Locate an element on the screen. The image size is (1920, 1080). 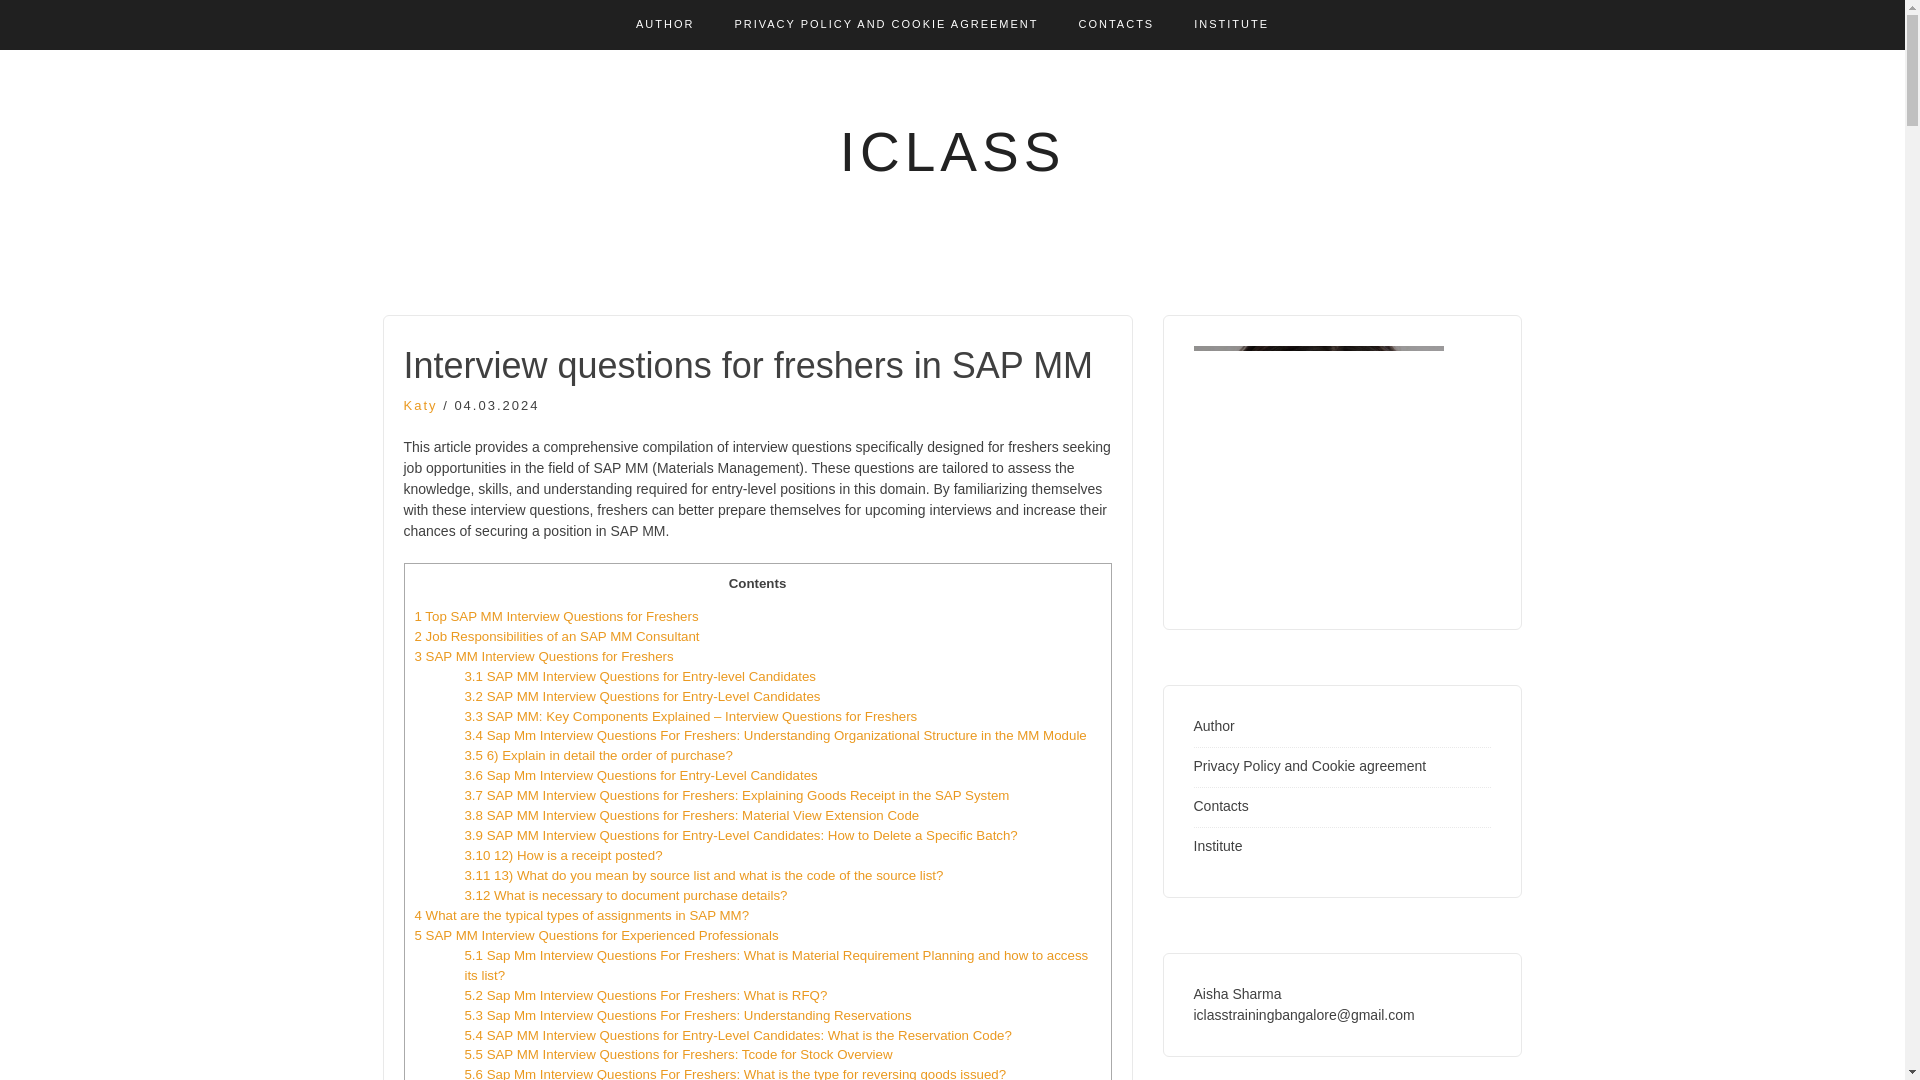
ICLASS is located at coordinates (952, 151).